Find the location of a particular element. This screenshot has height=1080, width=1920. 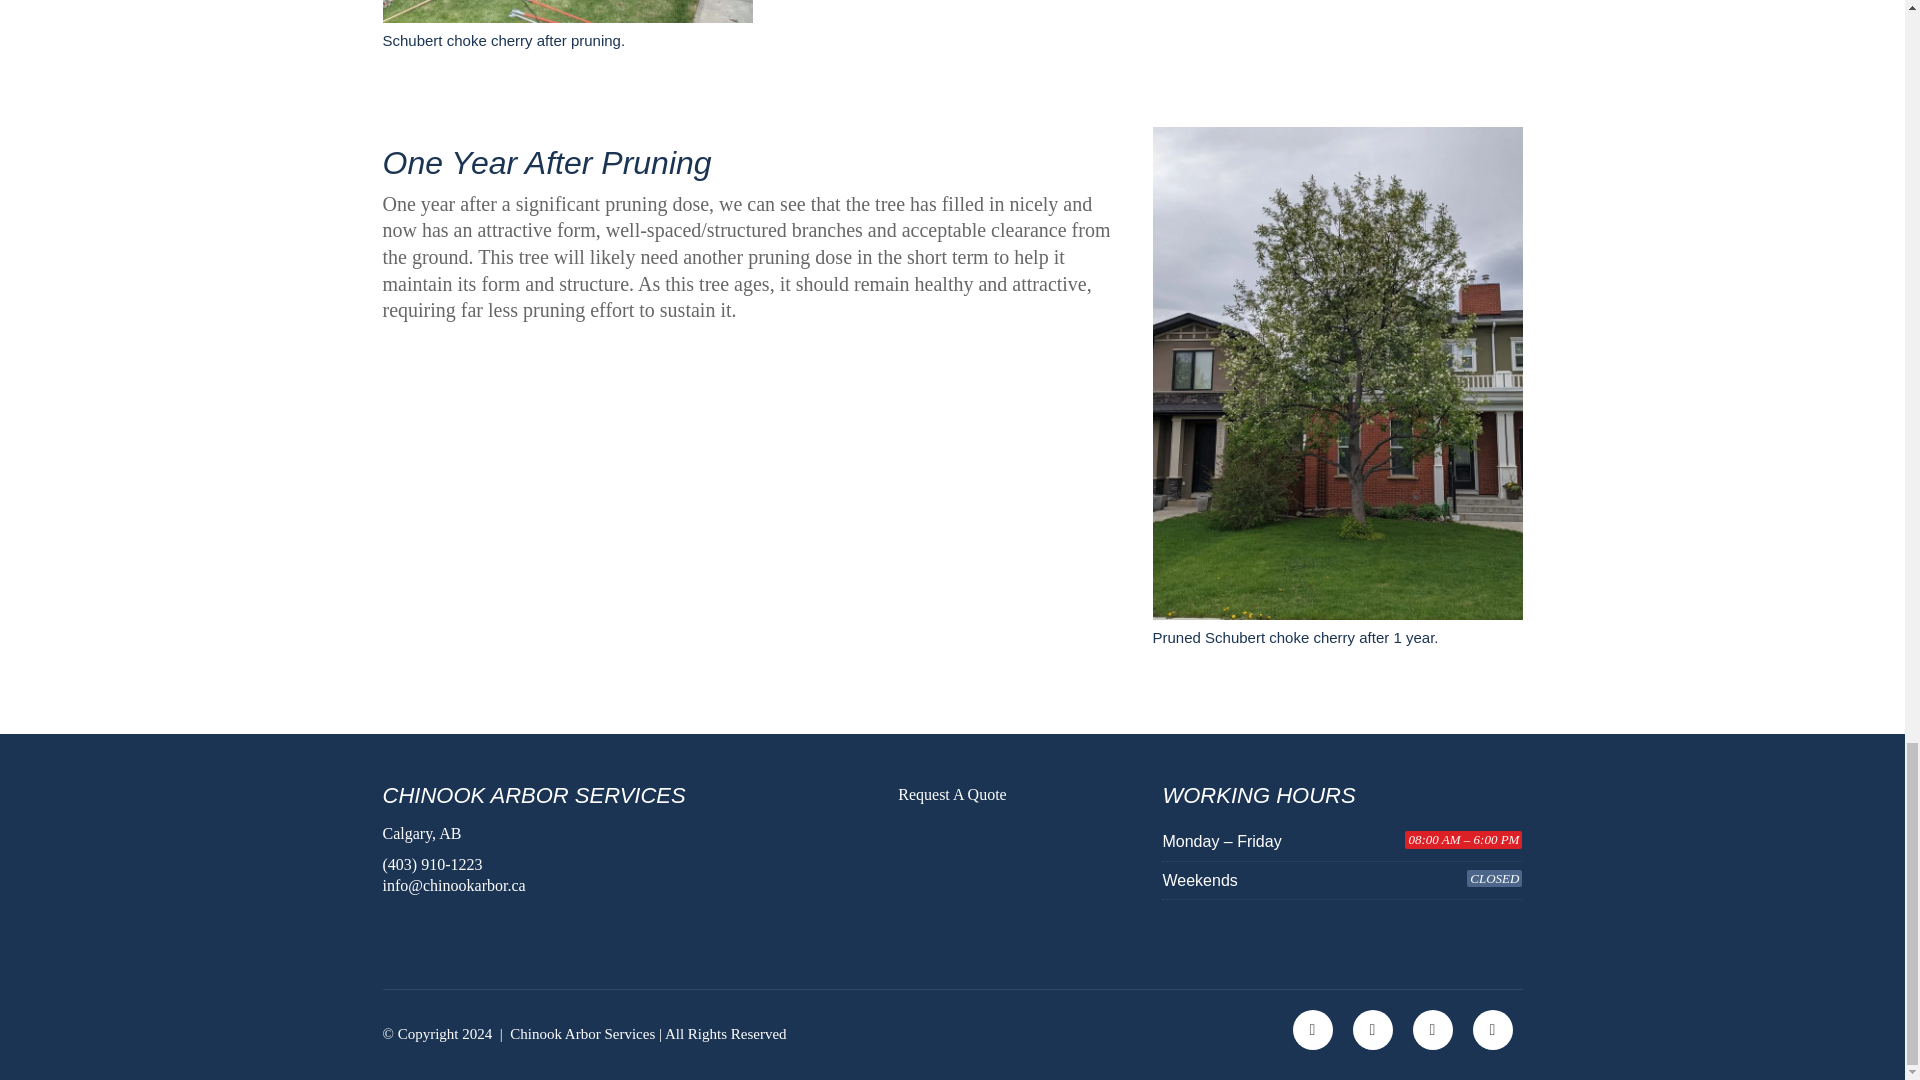

YouTube is located at coordinates (1492, 1029).